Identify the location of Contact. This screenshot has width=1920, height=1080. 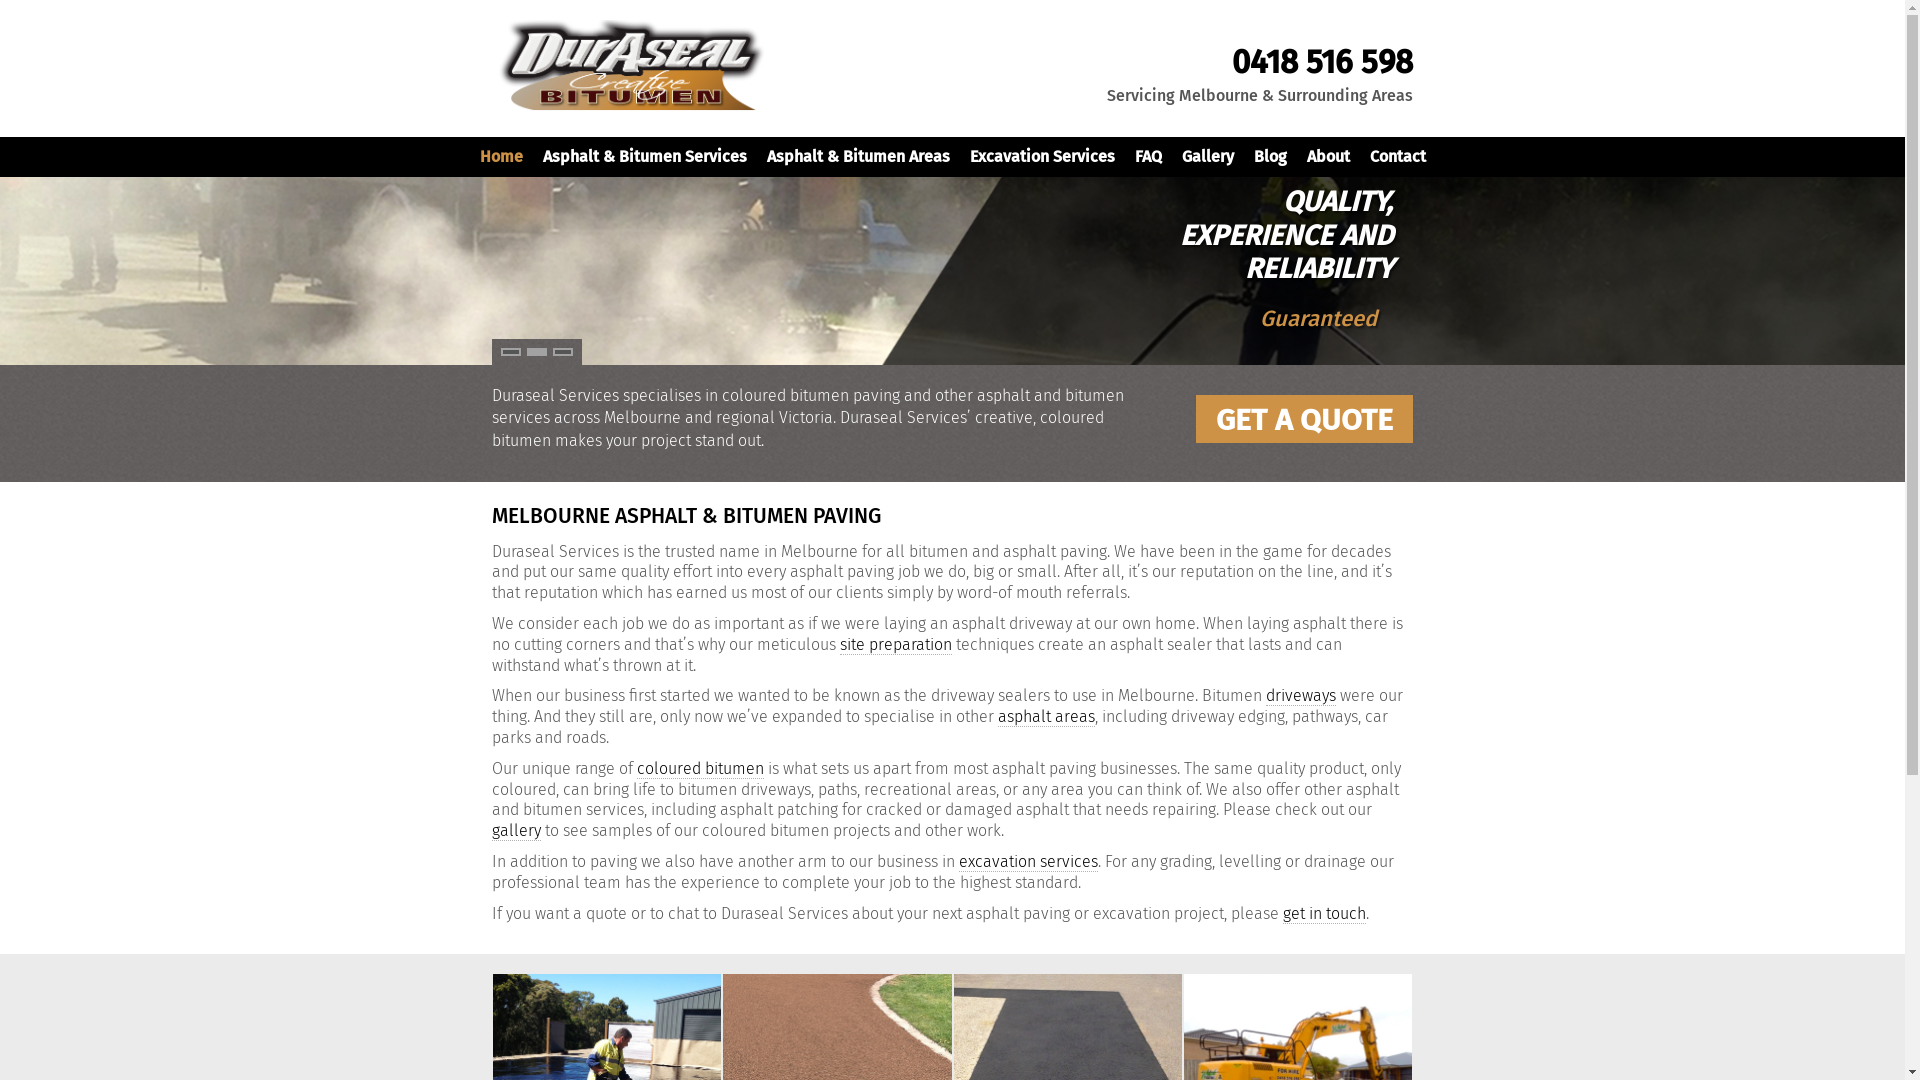
(1398, 157).